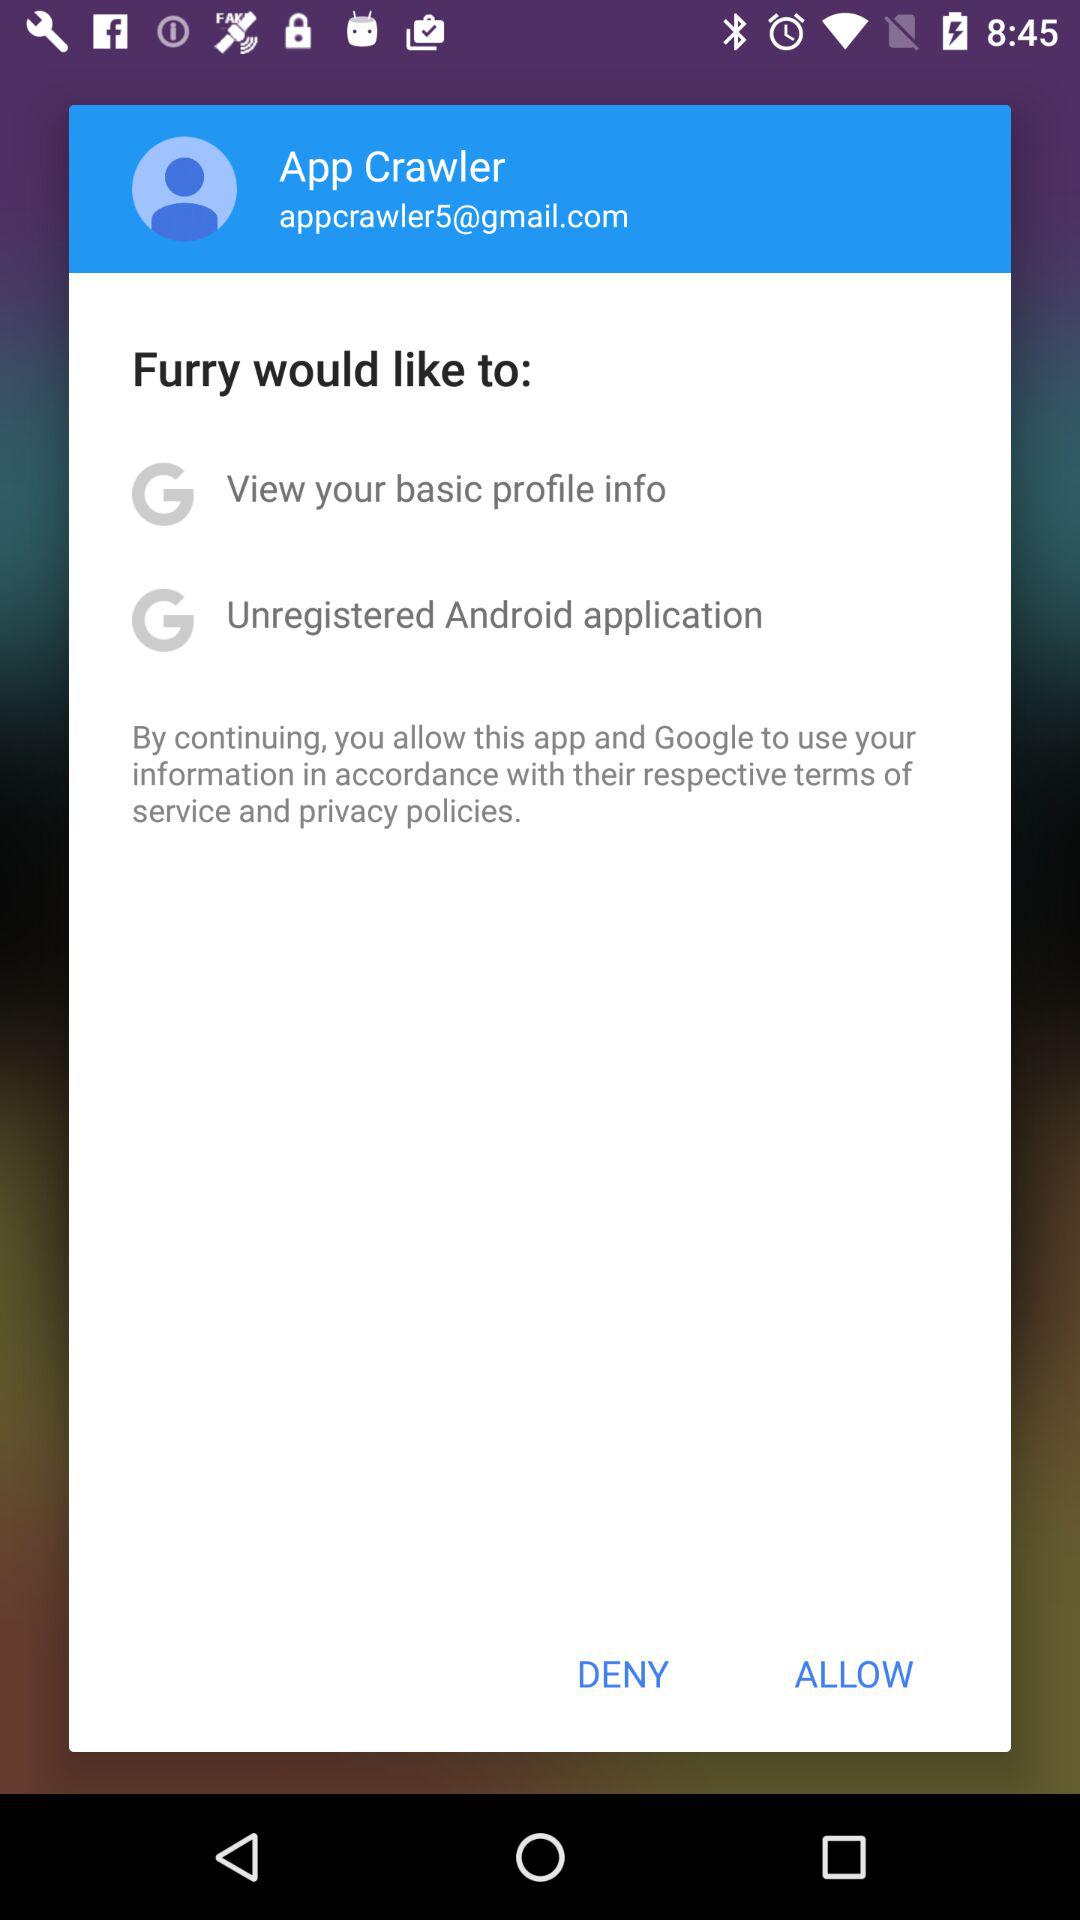  Describe the element at coordinates (446, 487) in the screenshot. I see `flip until the view your basic` at that location.